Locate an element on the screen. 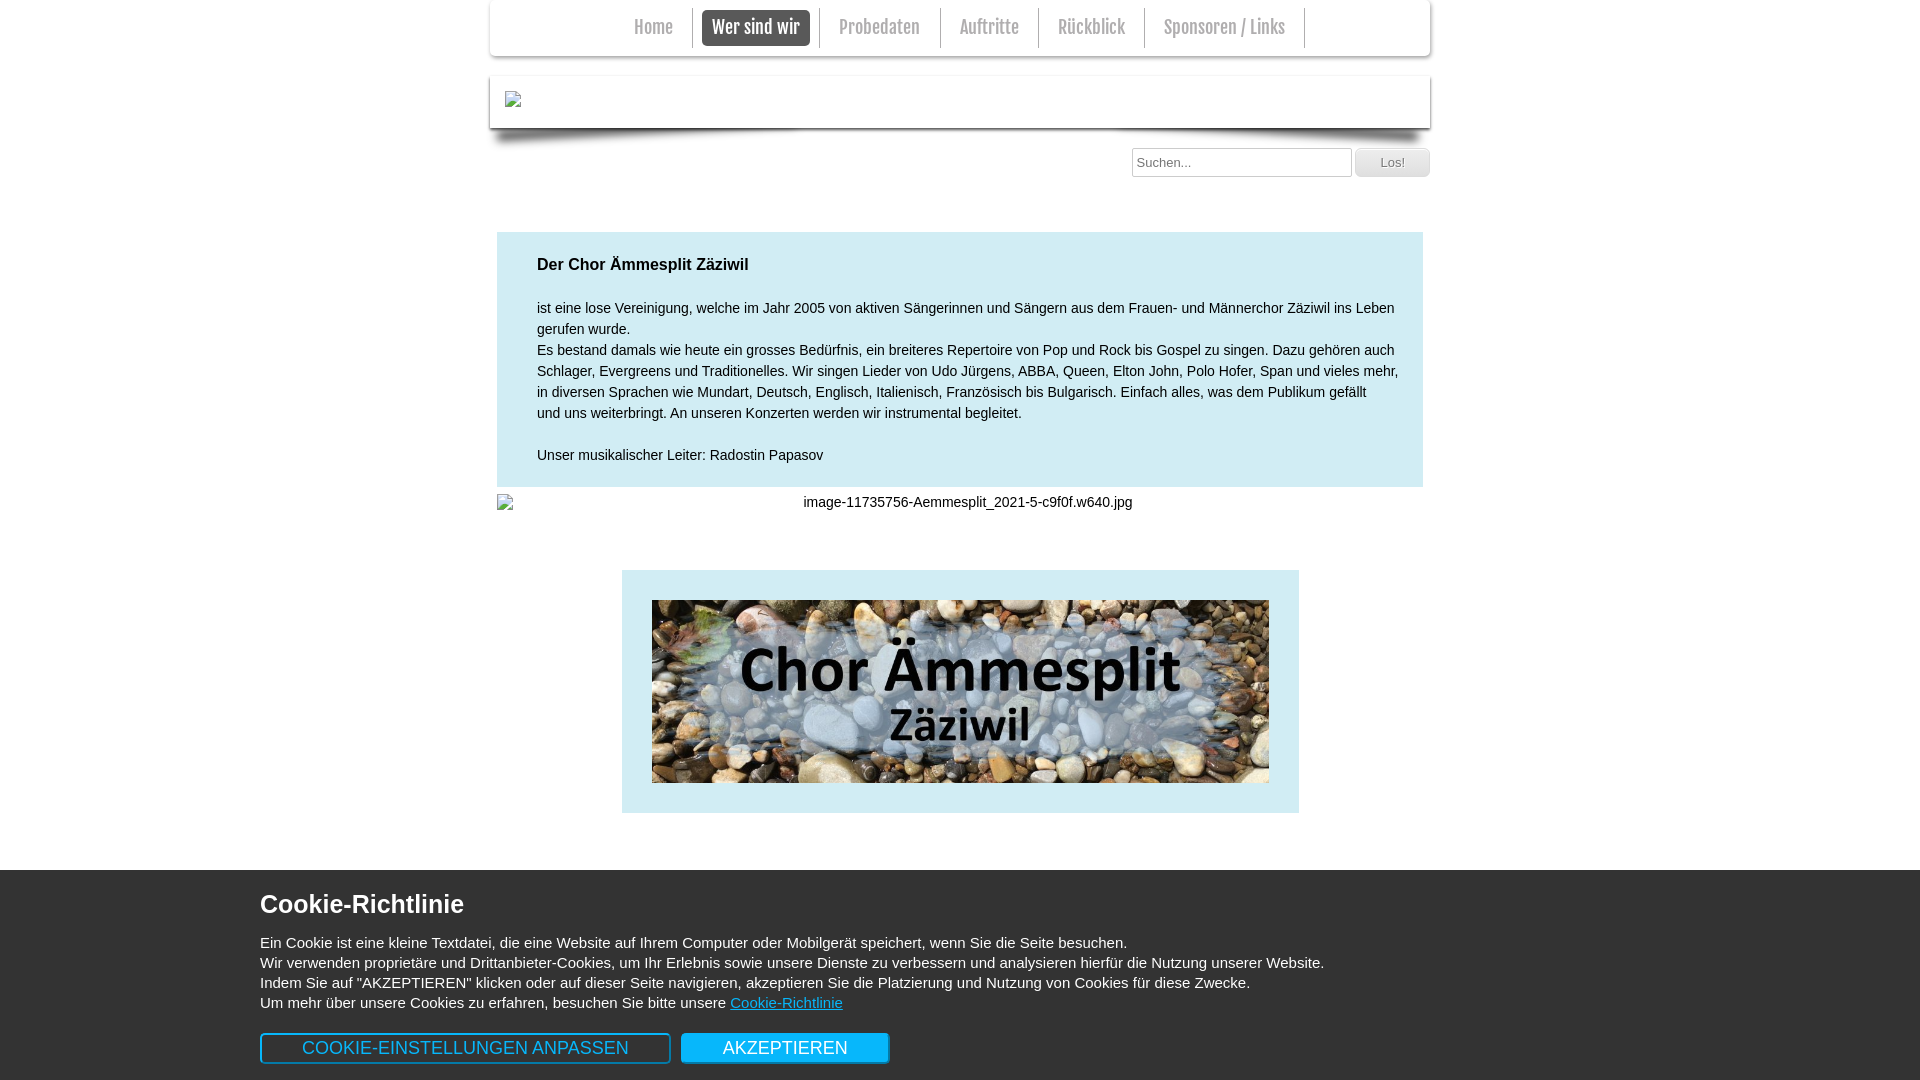  Los! is located at coordinates (1392, 162).